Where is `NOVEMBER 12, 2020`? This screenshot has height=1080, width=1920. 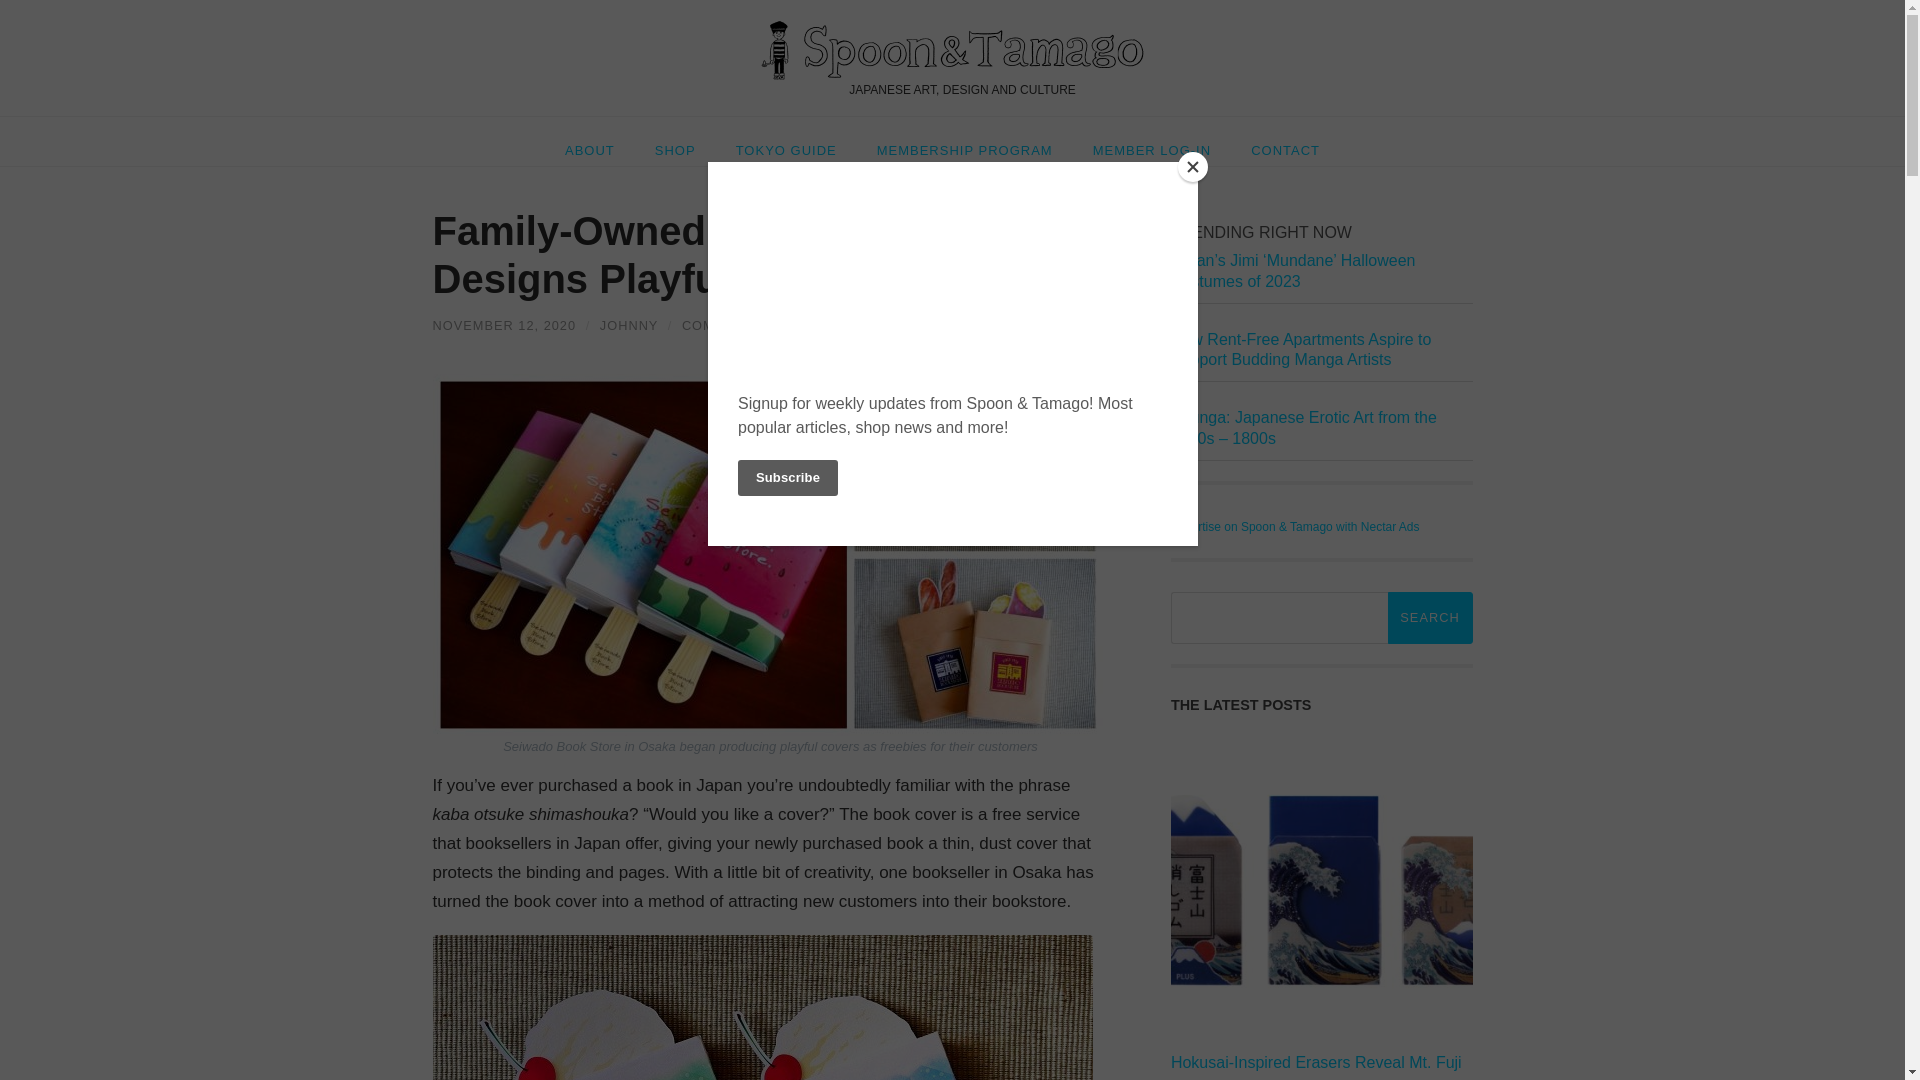
NOVEMBER 12, 2020 is located at coordinates (504, 324).